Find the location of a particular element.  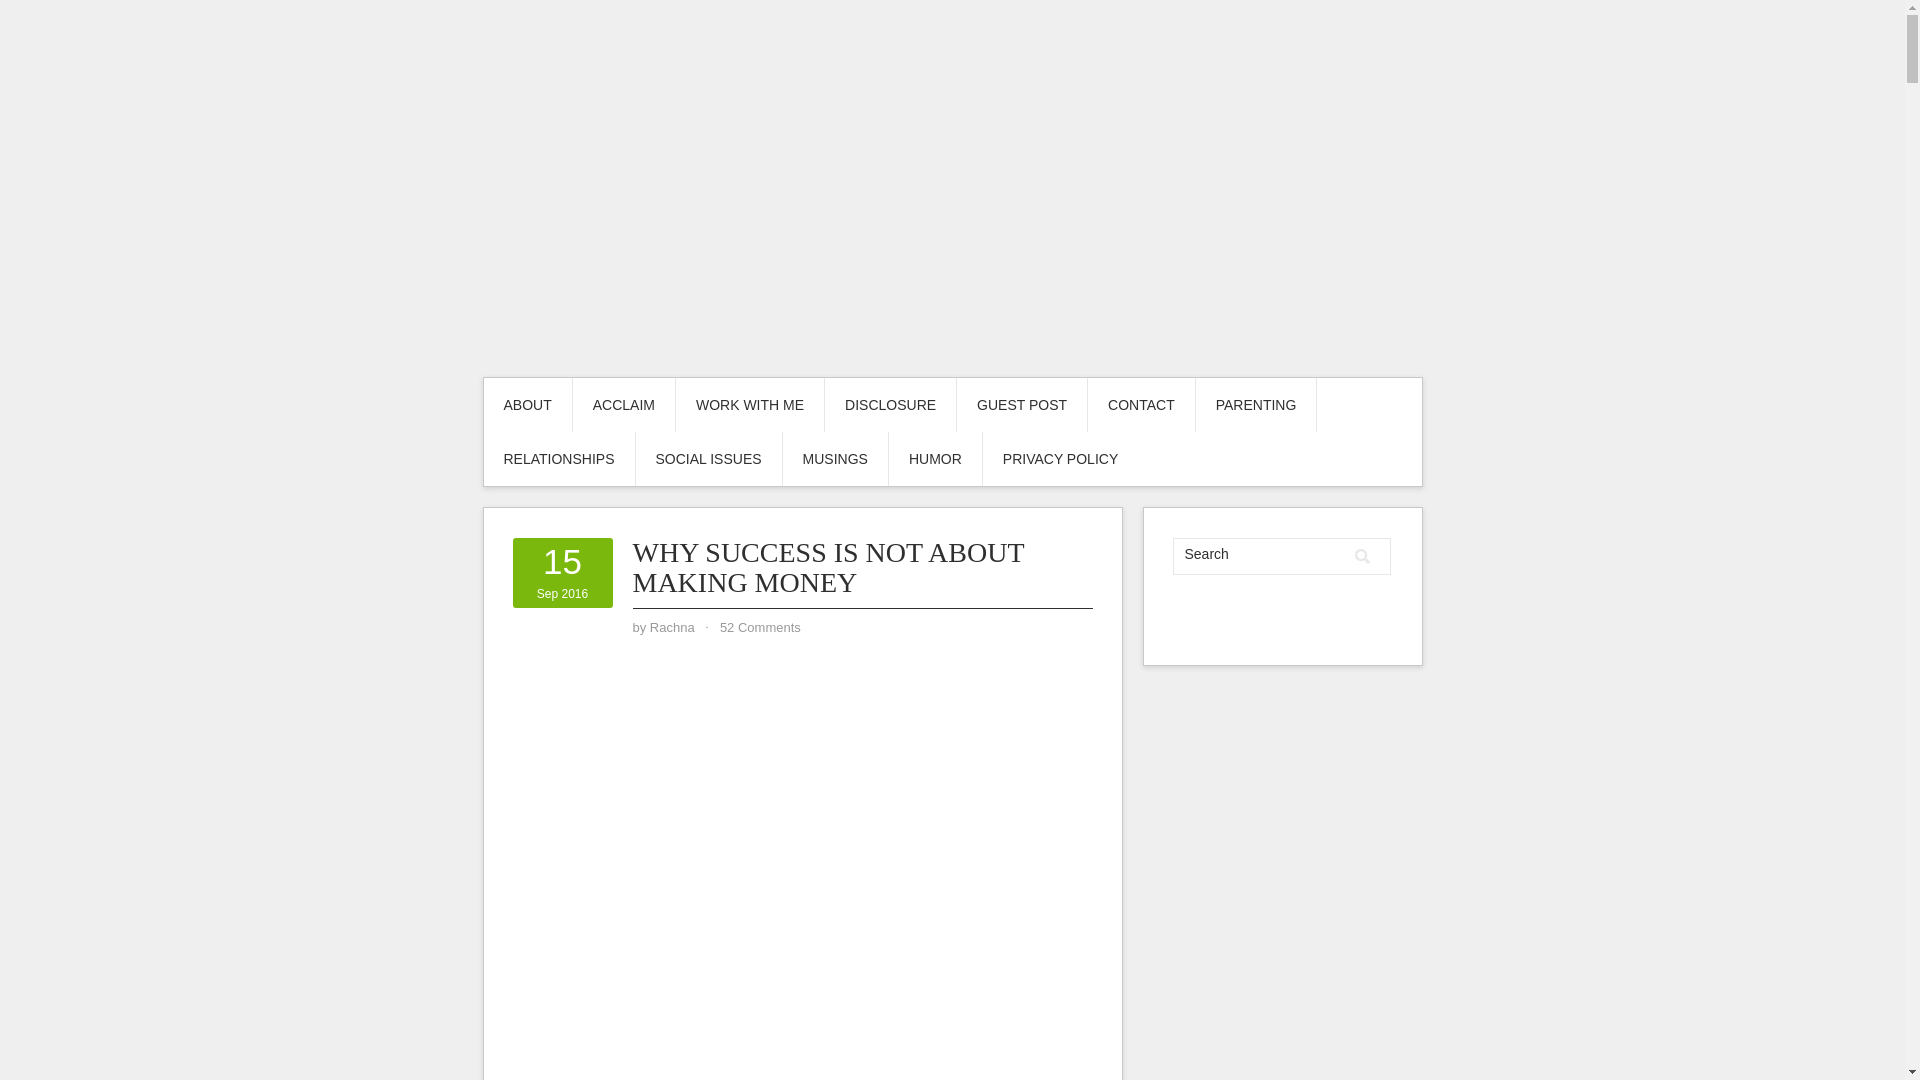

52 Comments is located at coordinates (760, 627).